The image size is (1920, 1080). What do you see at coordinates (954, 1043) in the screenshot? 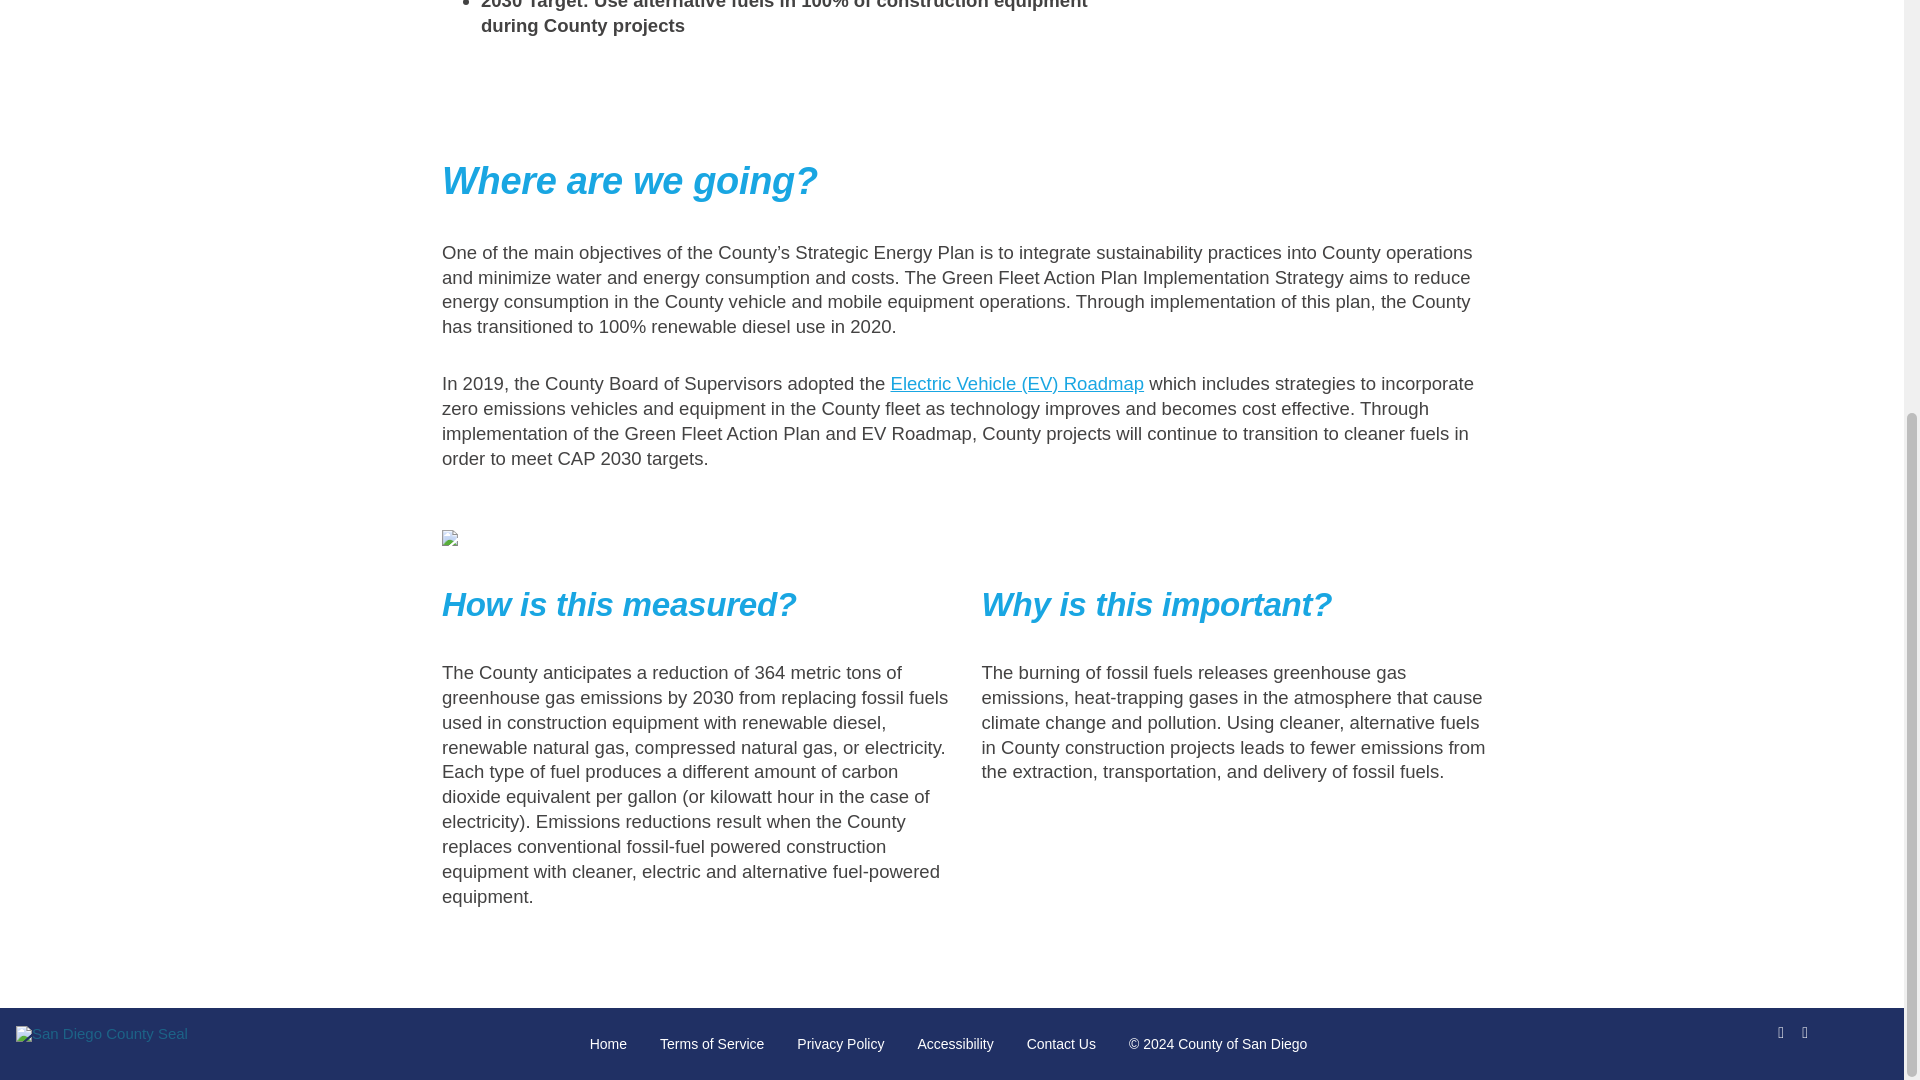
I see `Accessibility` at bounding box center [954, 1043].